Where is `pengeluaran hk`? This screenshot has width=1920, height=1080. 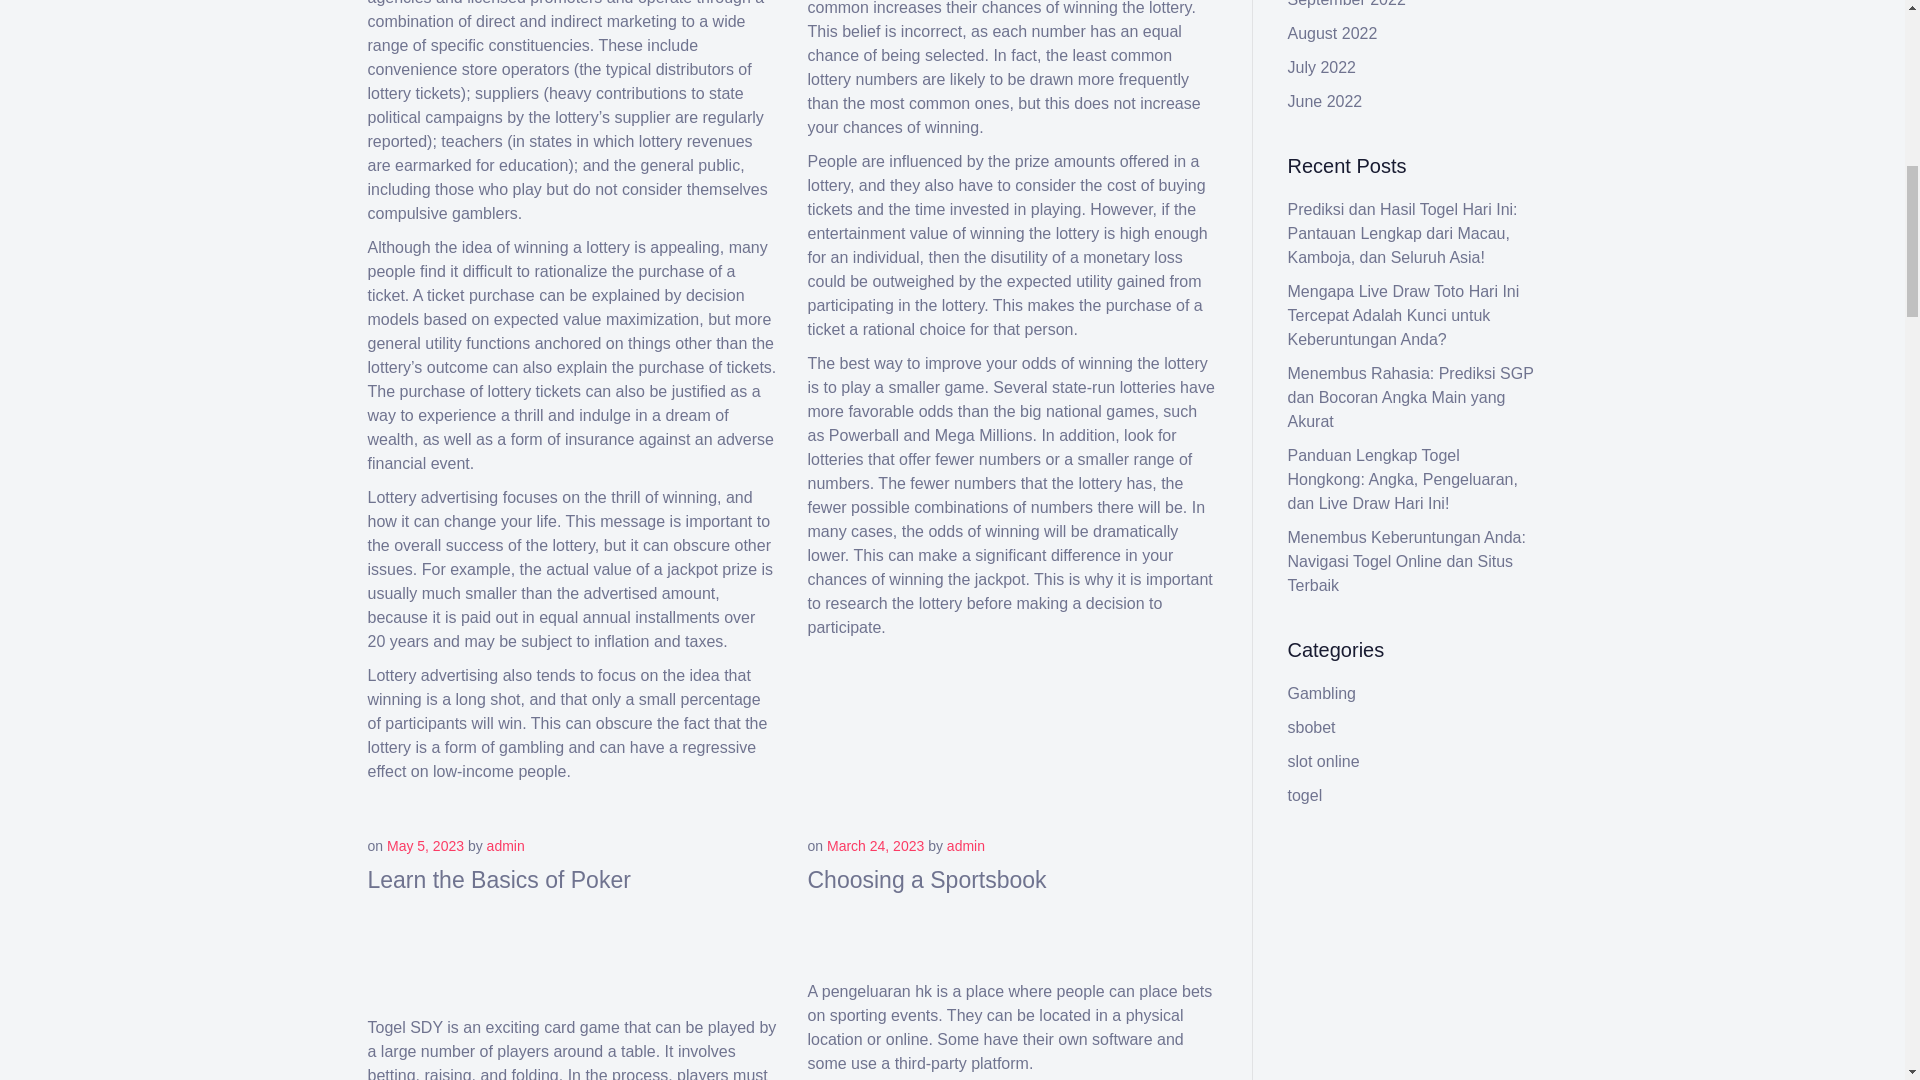
pengeluaran hk is located at coordinates (876, 991).